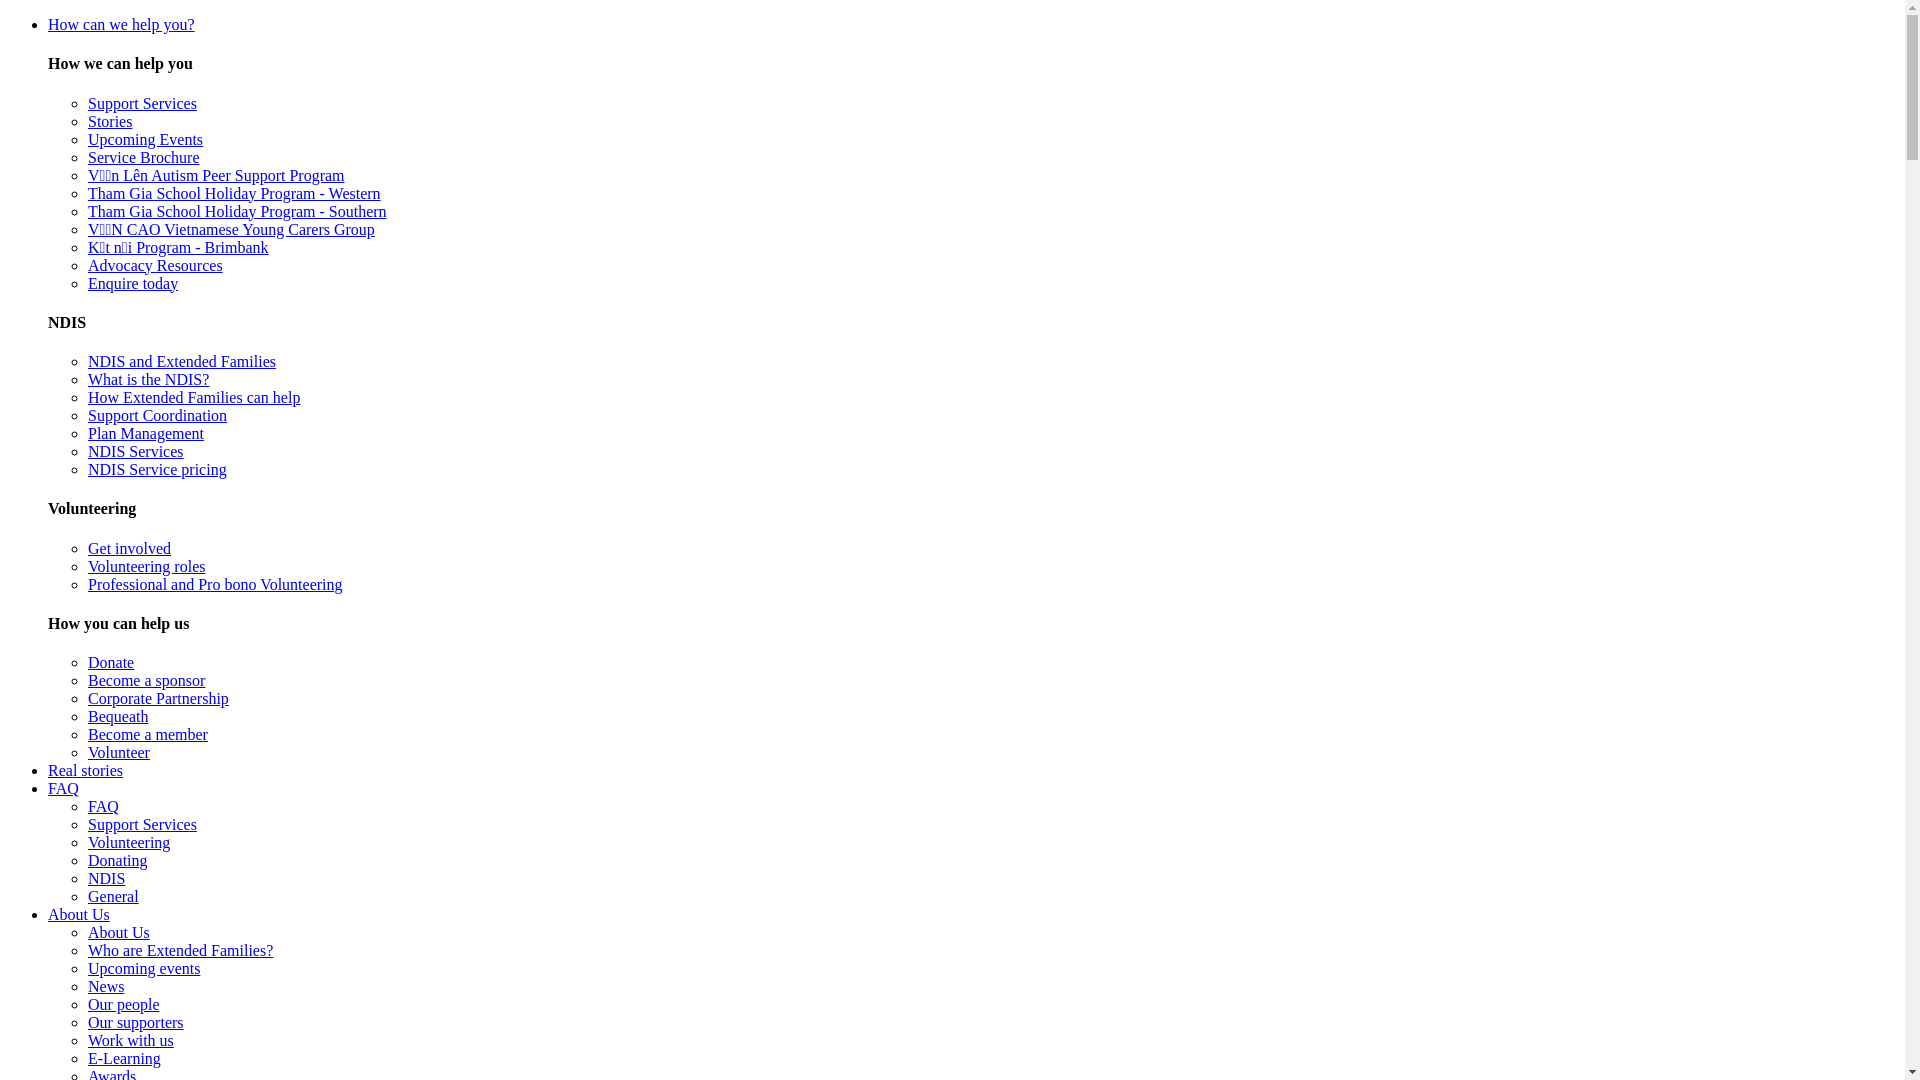 This screenshot has height=1080, width=1920. Describe the element at coordinates (158, 470) in the screenshot. I see `NDIS Service pricing` at that location.